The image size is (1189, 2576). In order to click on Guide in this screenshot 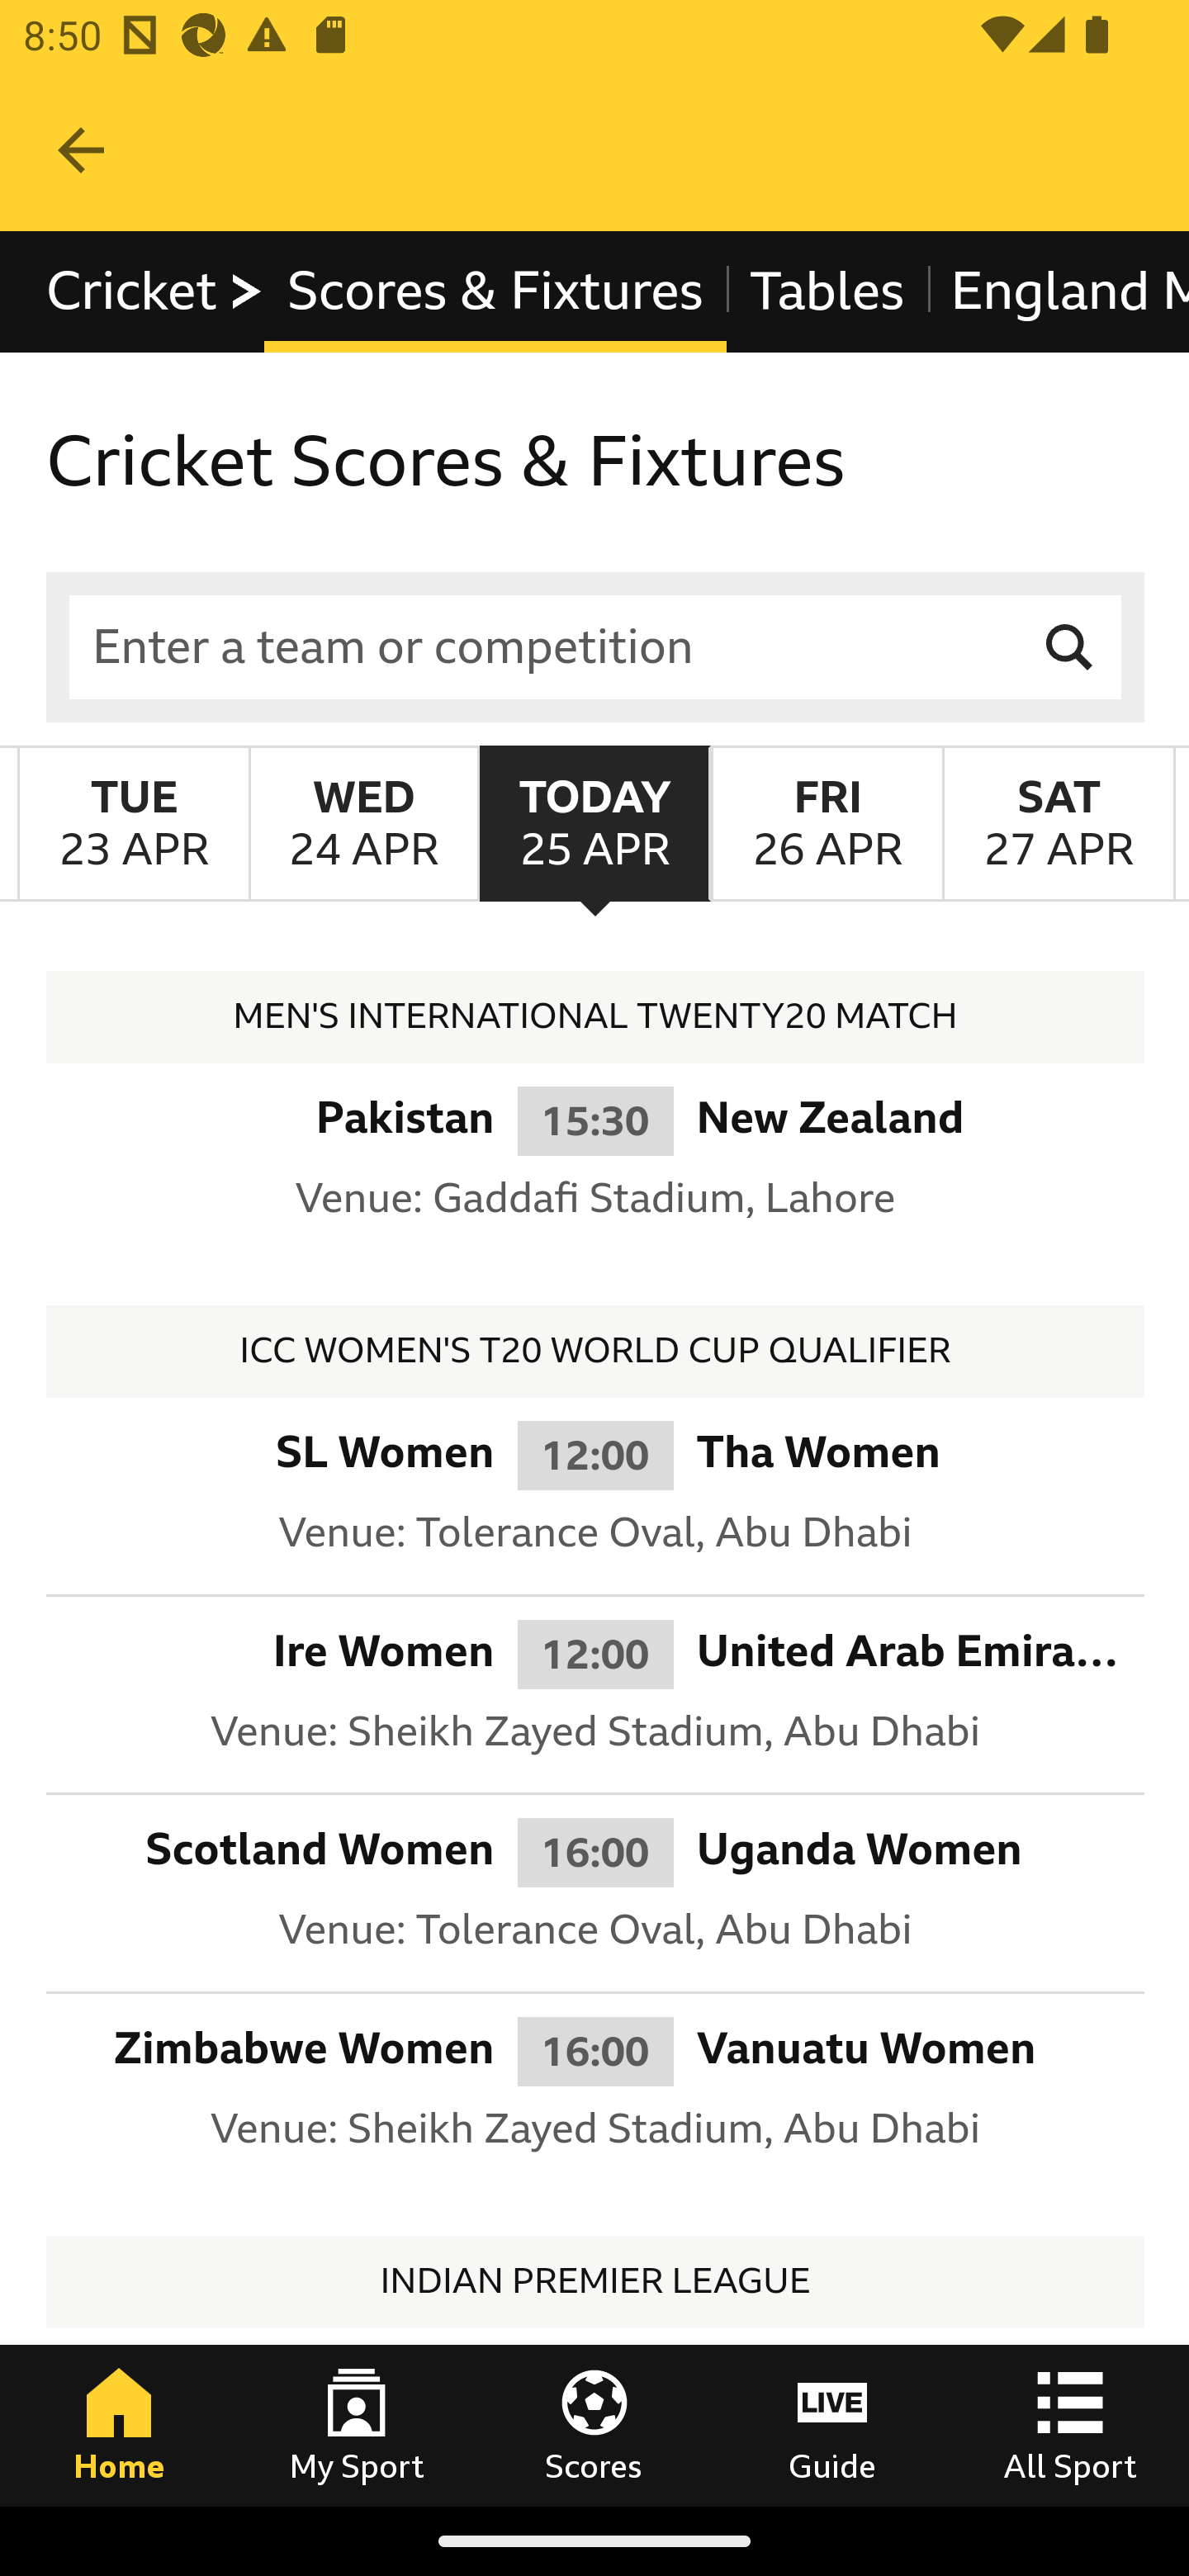, I will do `click(832, 2425)`.